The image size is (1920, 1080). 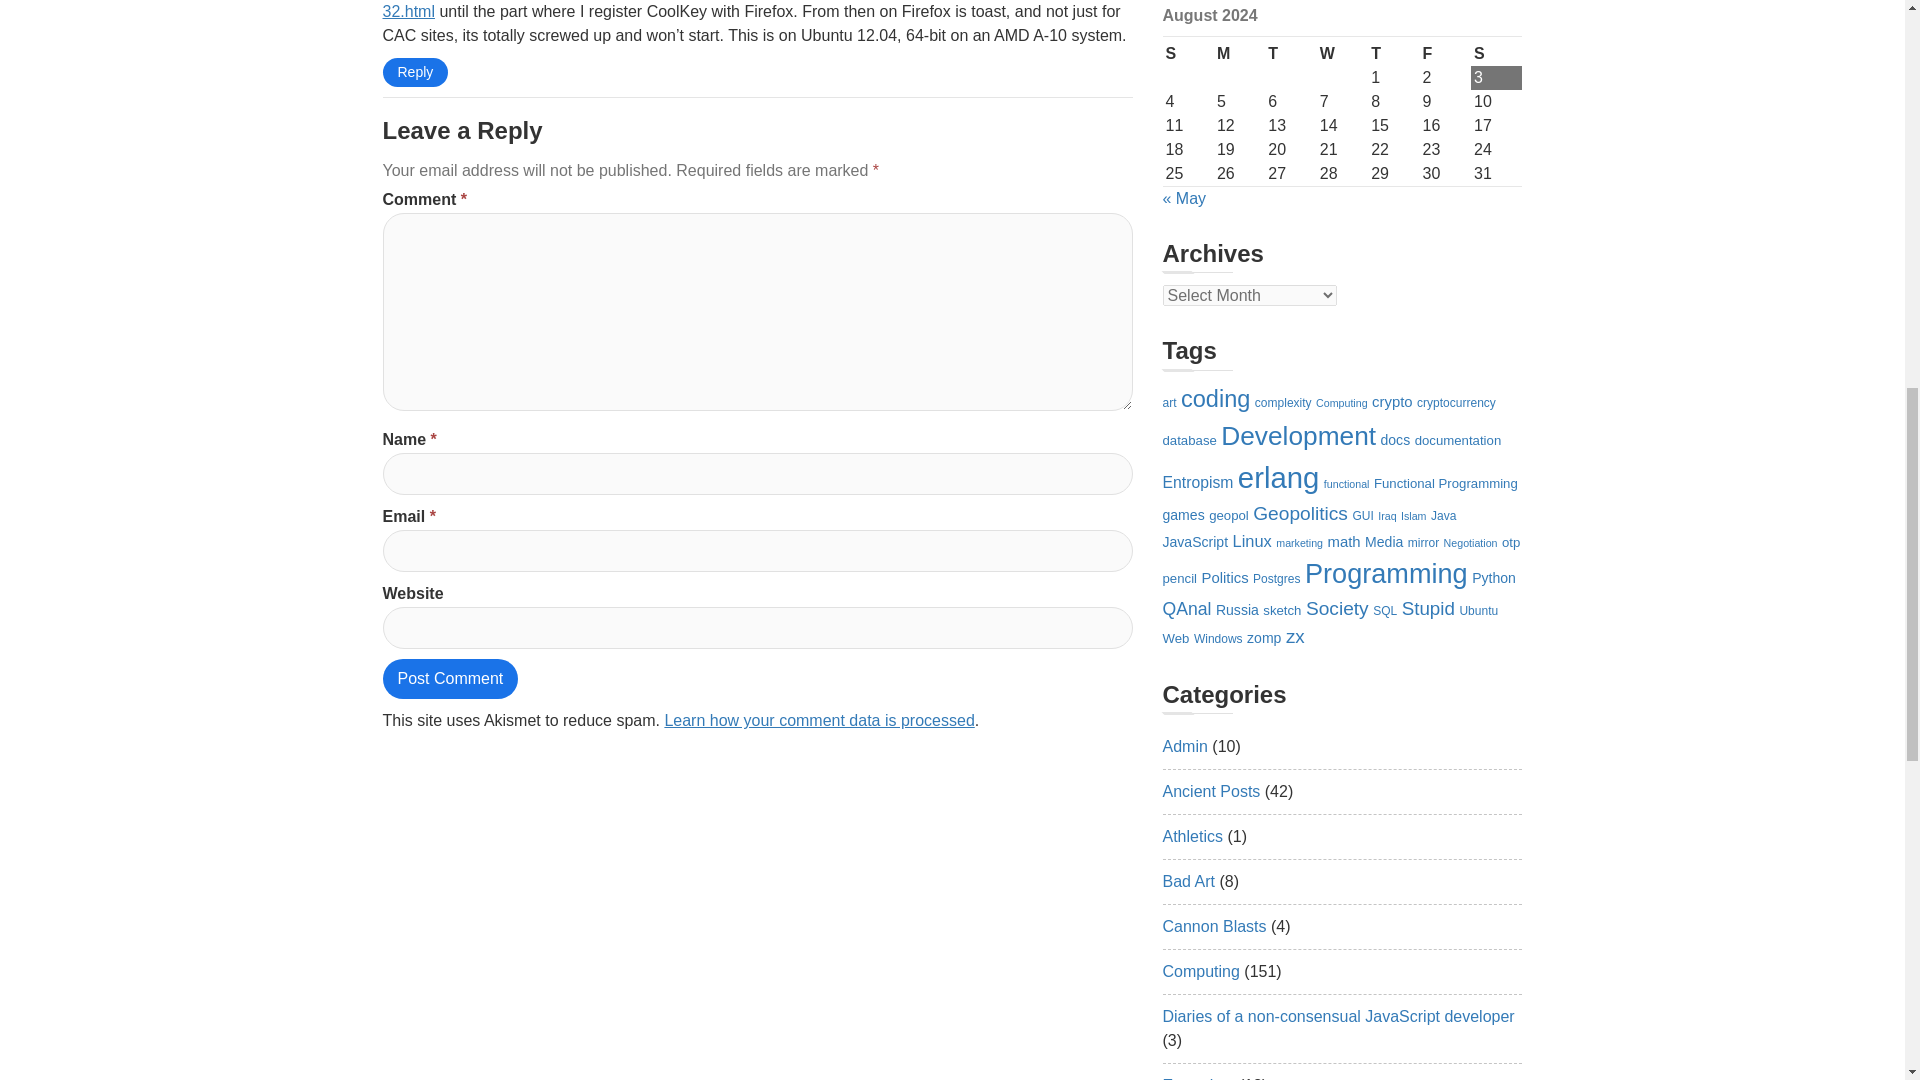 What do you see at coordinates (1239, 54) in the screenshot?
I see `Monday` at bounding box center [1239, 54].